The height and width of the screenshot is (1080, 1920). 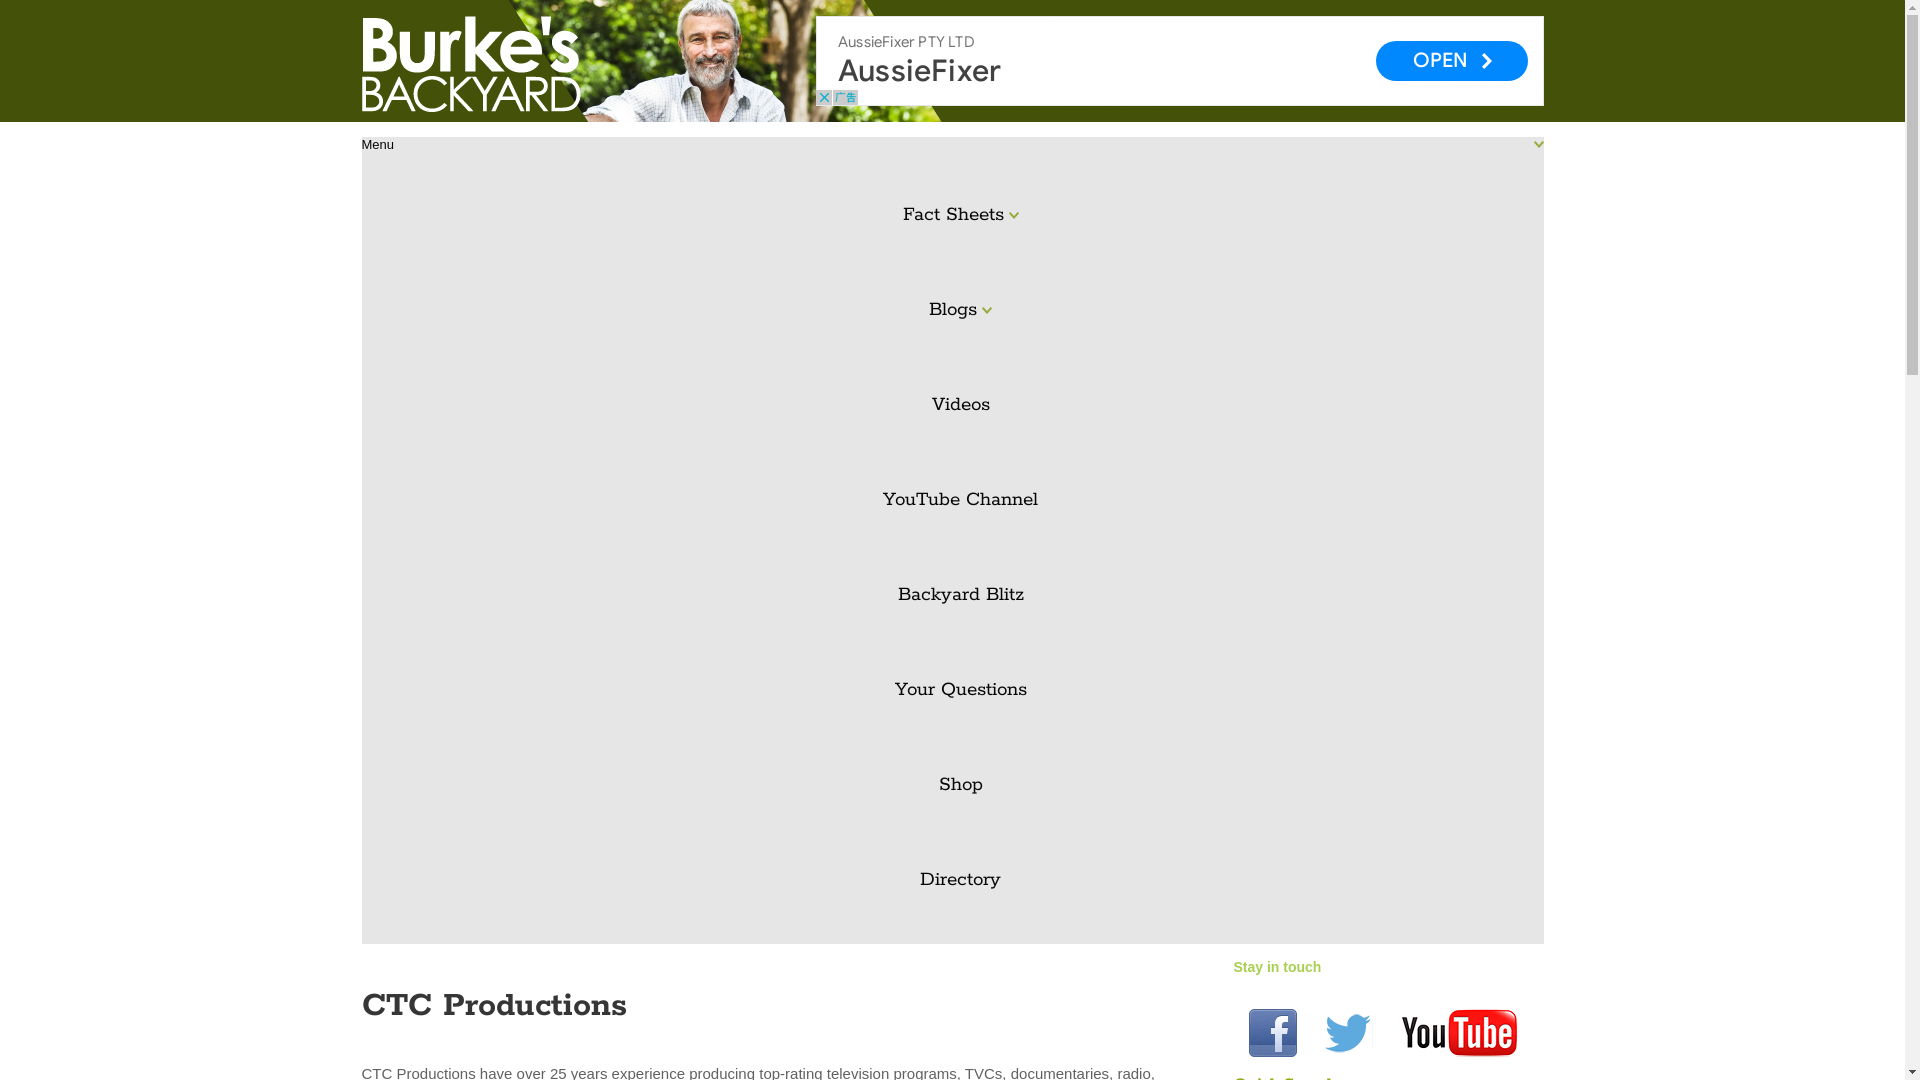 I want to click on Your Questions, so click(x=961, y=690).